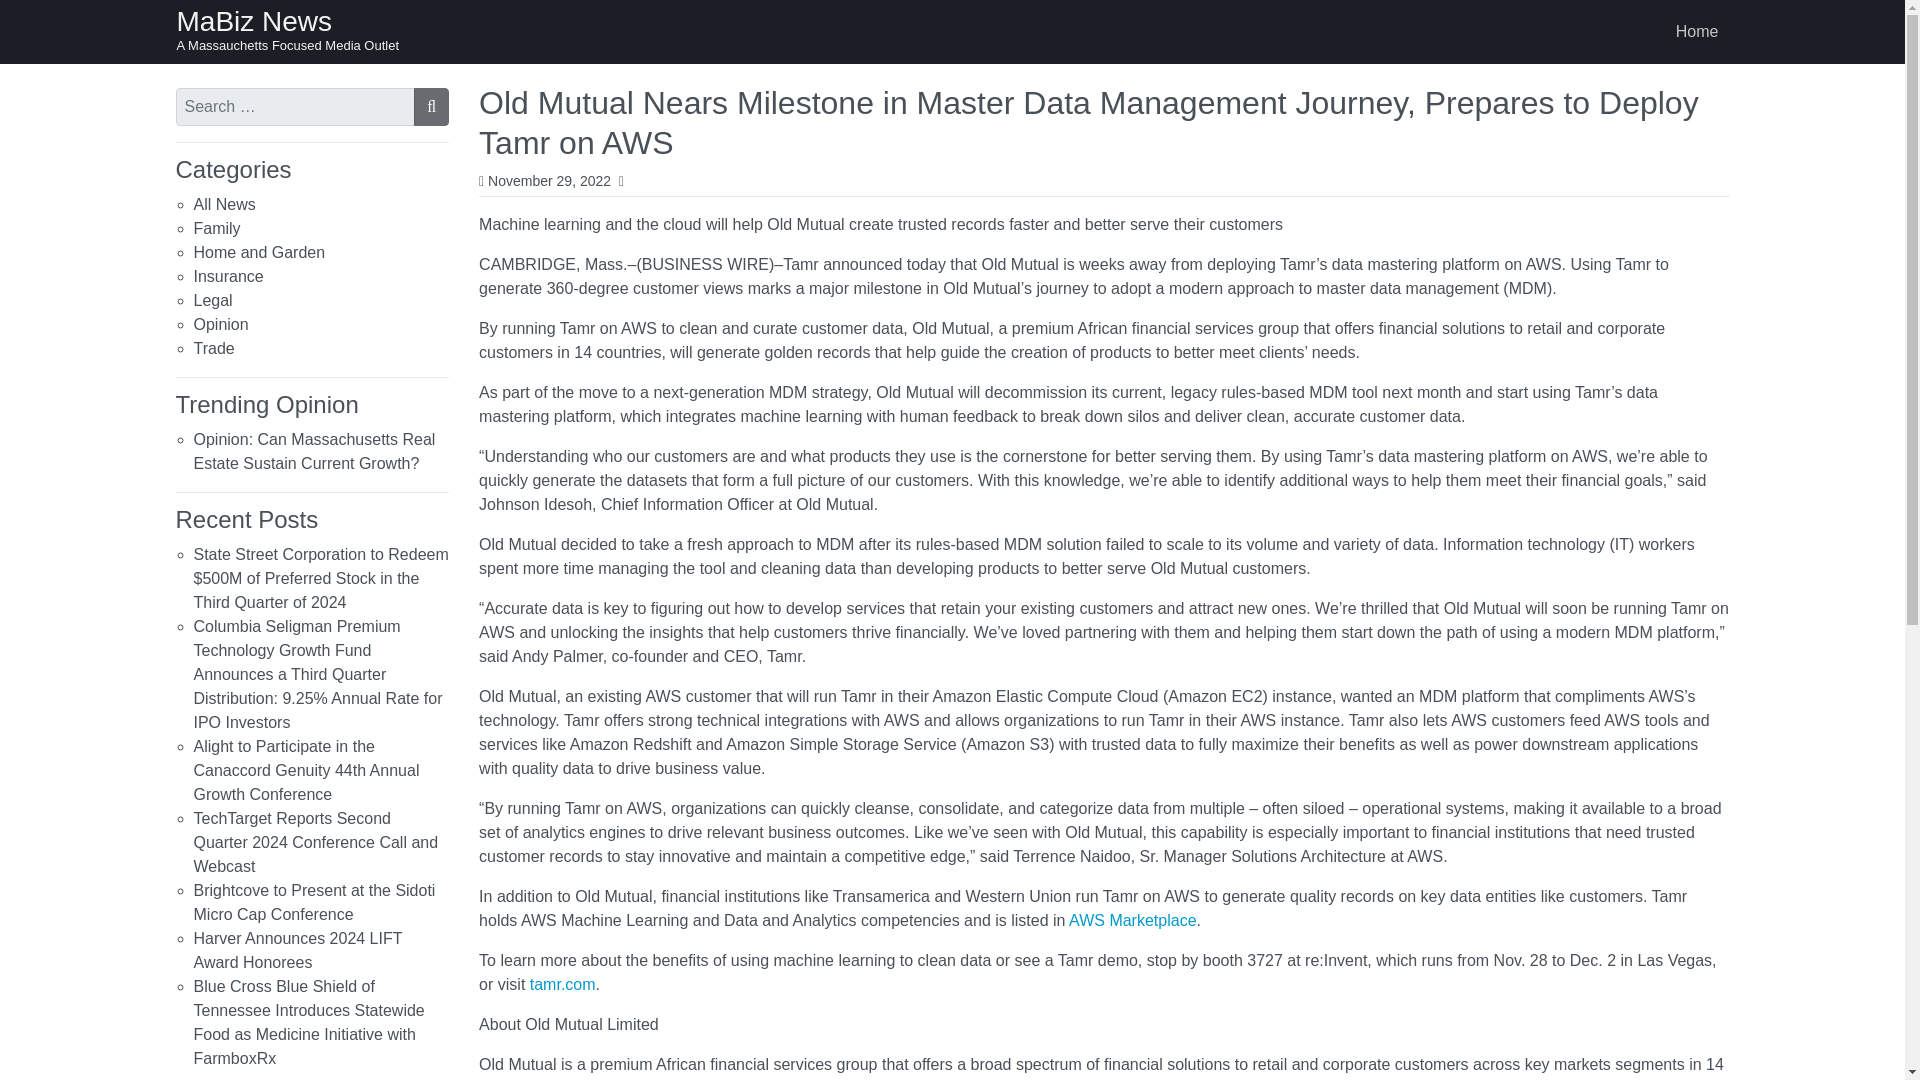 The image size is (1920, 1080). Describe the element at coordinates (228, 276) in the screenshot. I see `Insurance` at that location.